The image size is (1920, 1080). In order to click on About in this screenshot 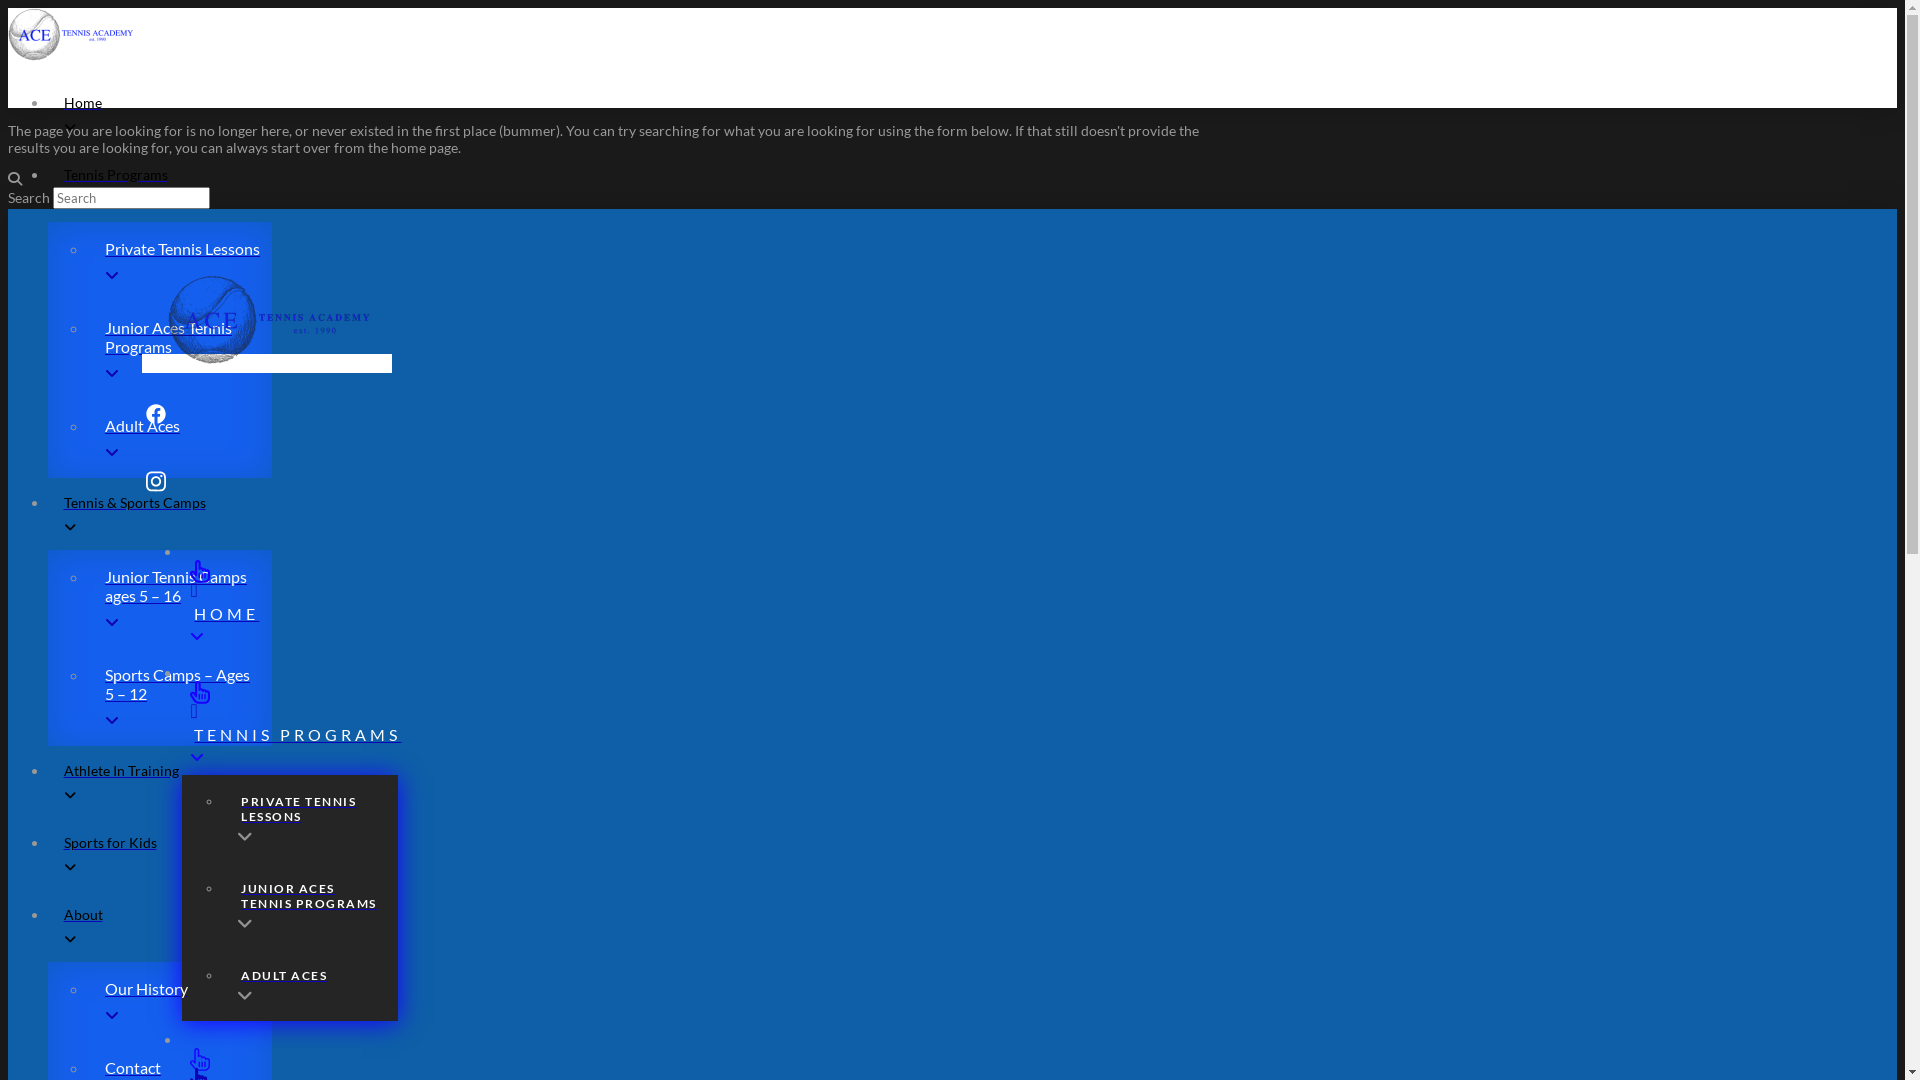, I will do `click(972, 926)`.